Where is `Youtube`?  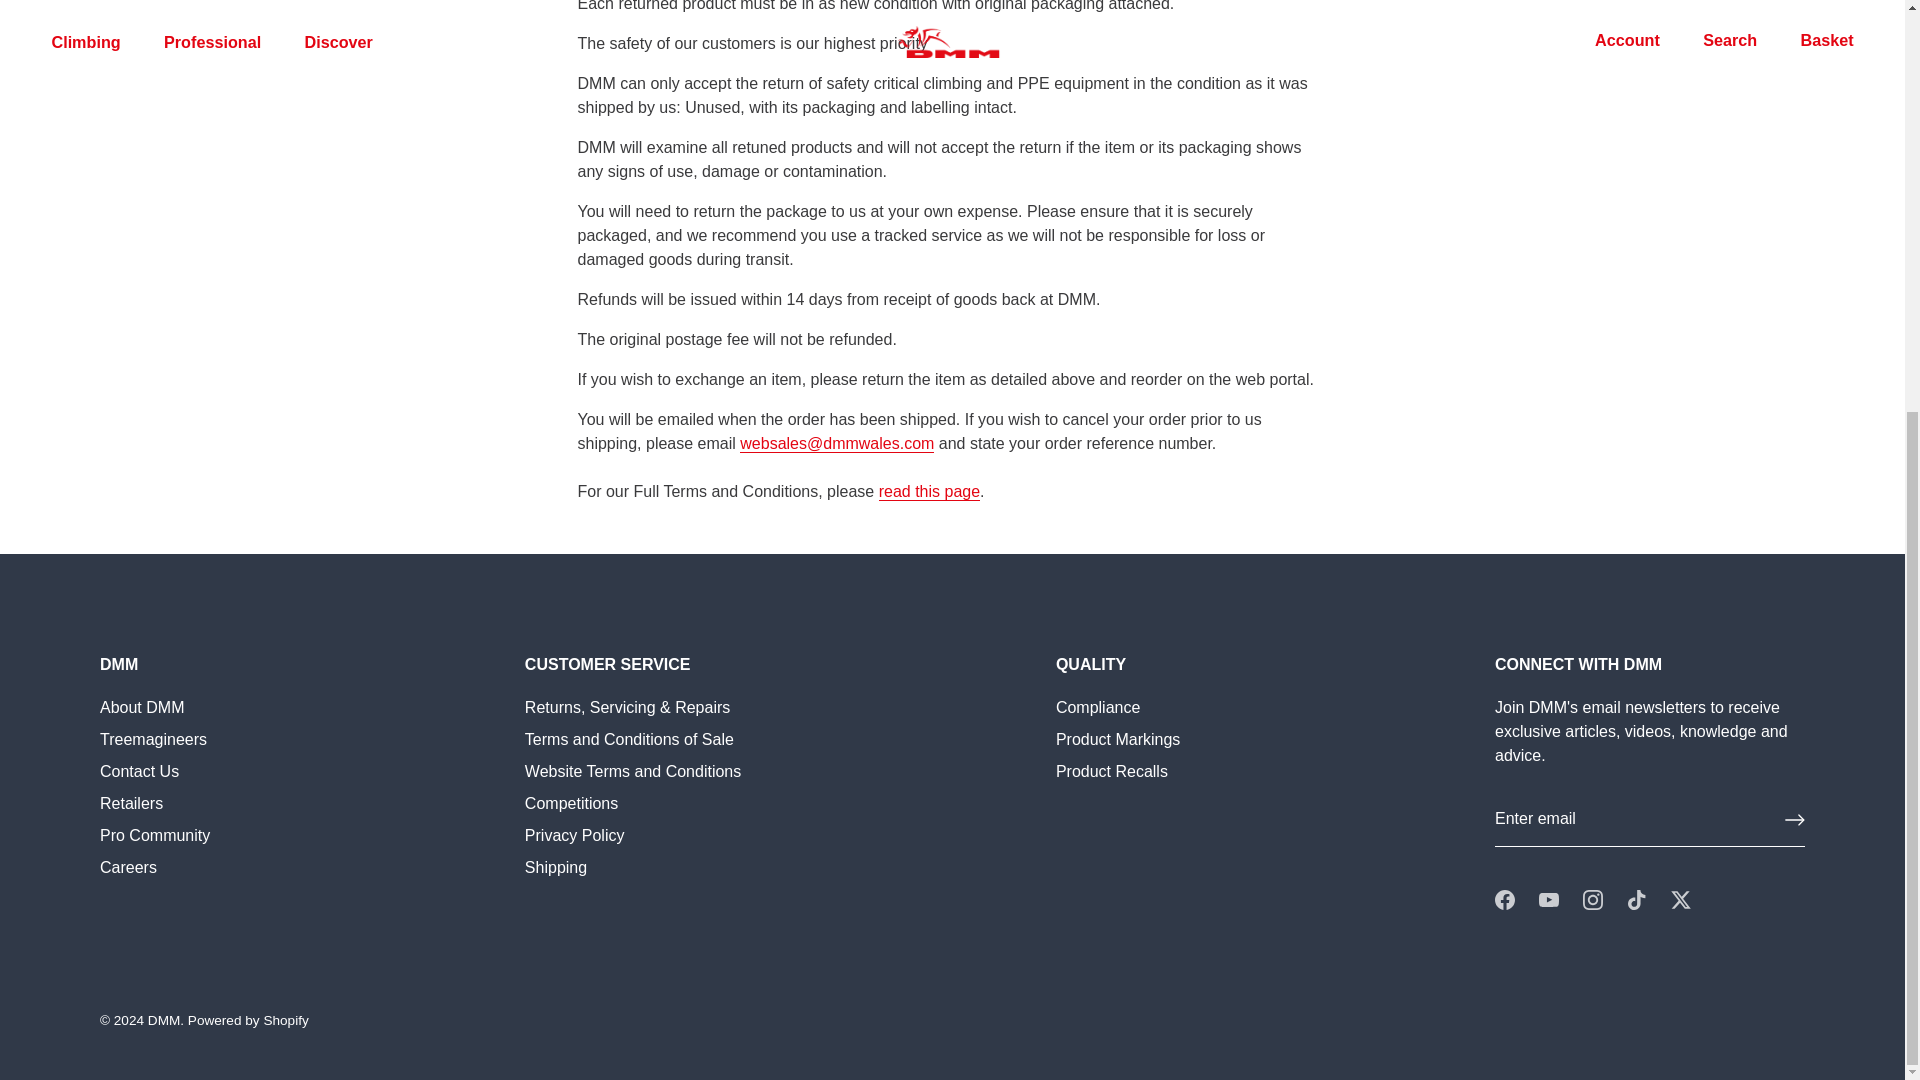
Youtube is located at coordinates (1549, 900).